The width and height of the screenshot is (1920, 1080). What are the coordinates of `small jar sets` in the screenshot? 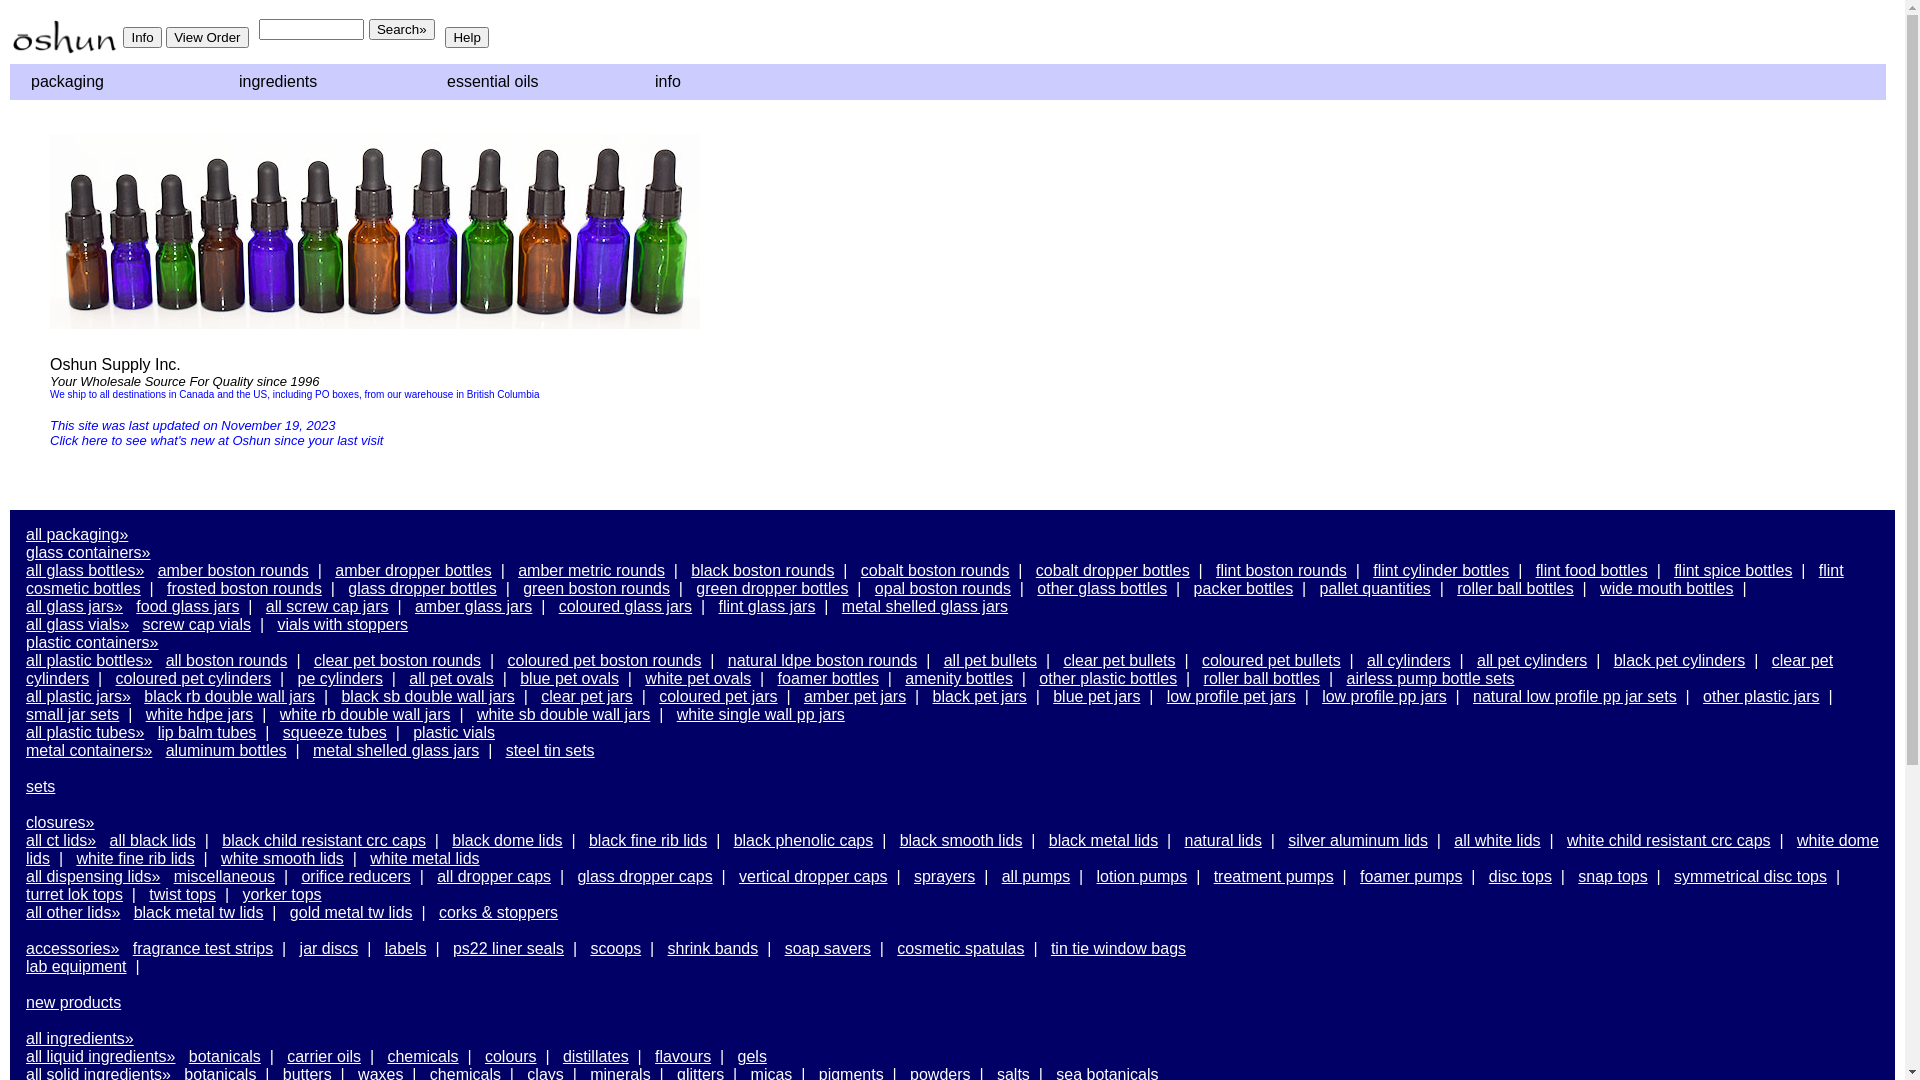 It's located at (72, 714).